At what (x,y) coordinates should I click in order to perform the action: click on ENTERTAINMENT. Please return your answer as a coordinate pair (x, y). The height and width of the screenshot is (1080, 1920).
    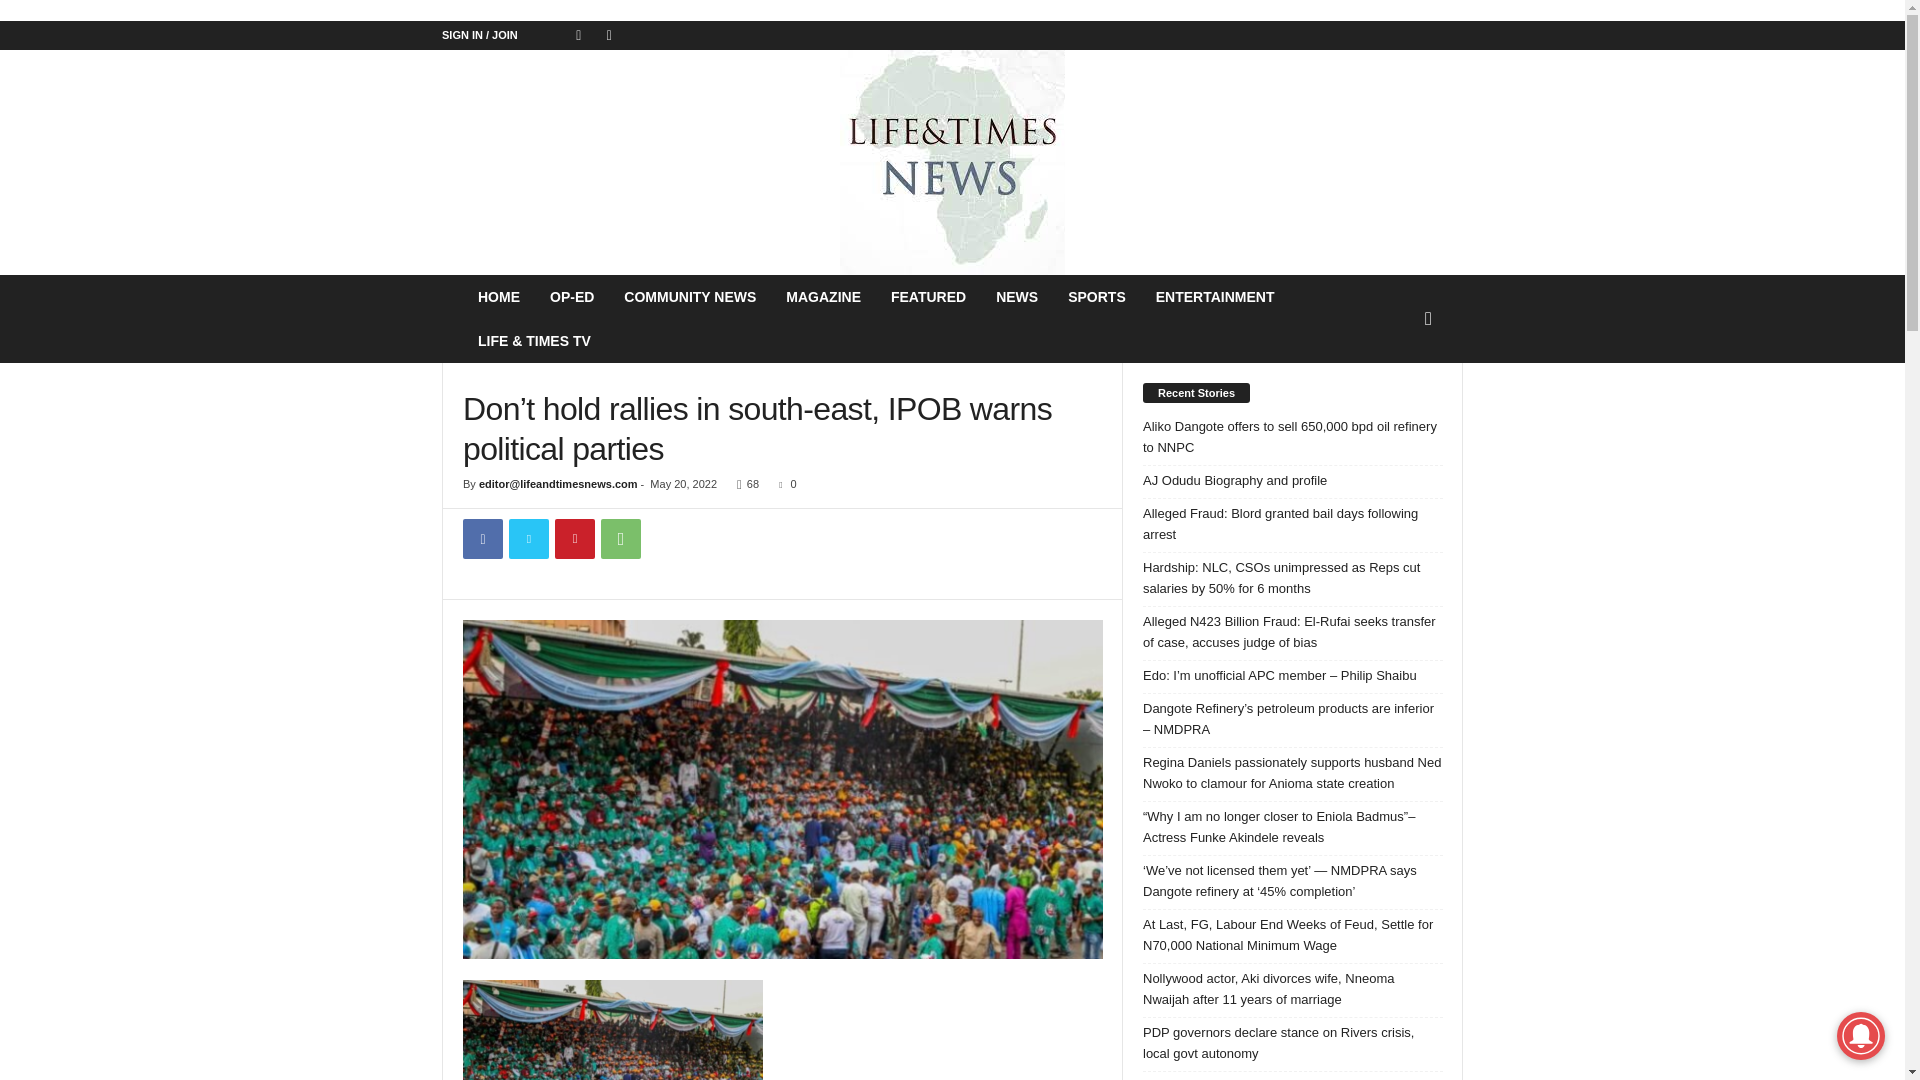
    Looking at the image, I should click on (1215, 296).